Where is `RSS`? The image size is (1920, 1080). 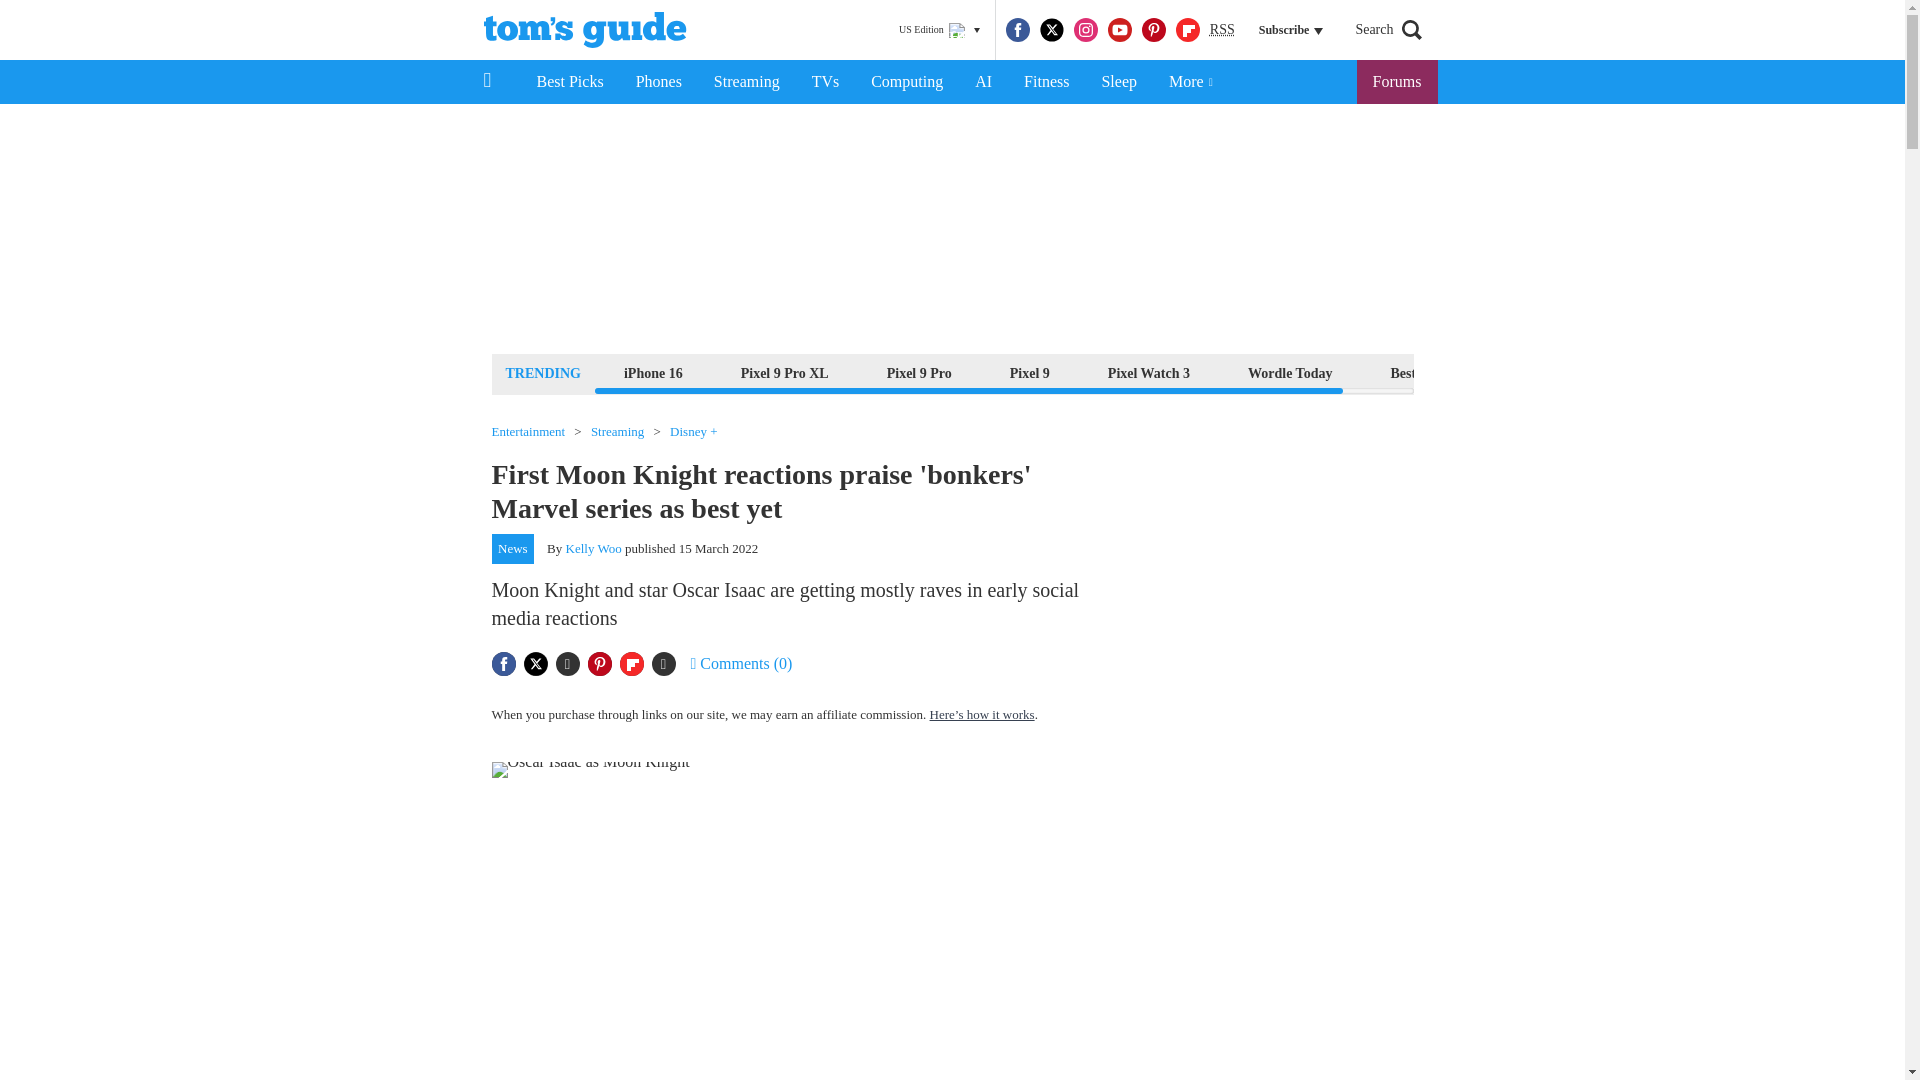 RSS is located at coordinates (1222, 30).